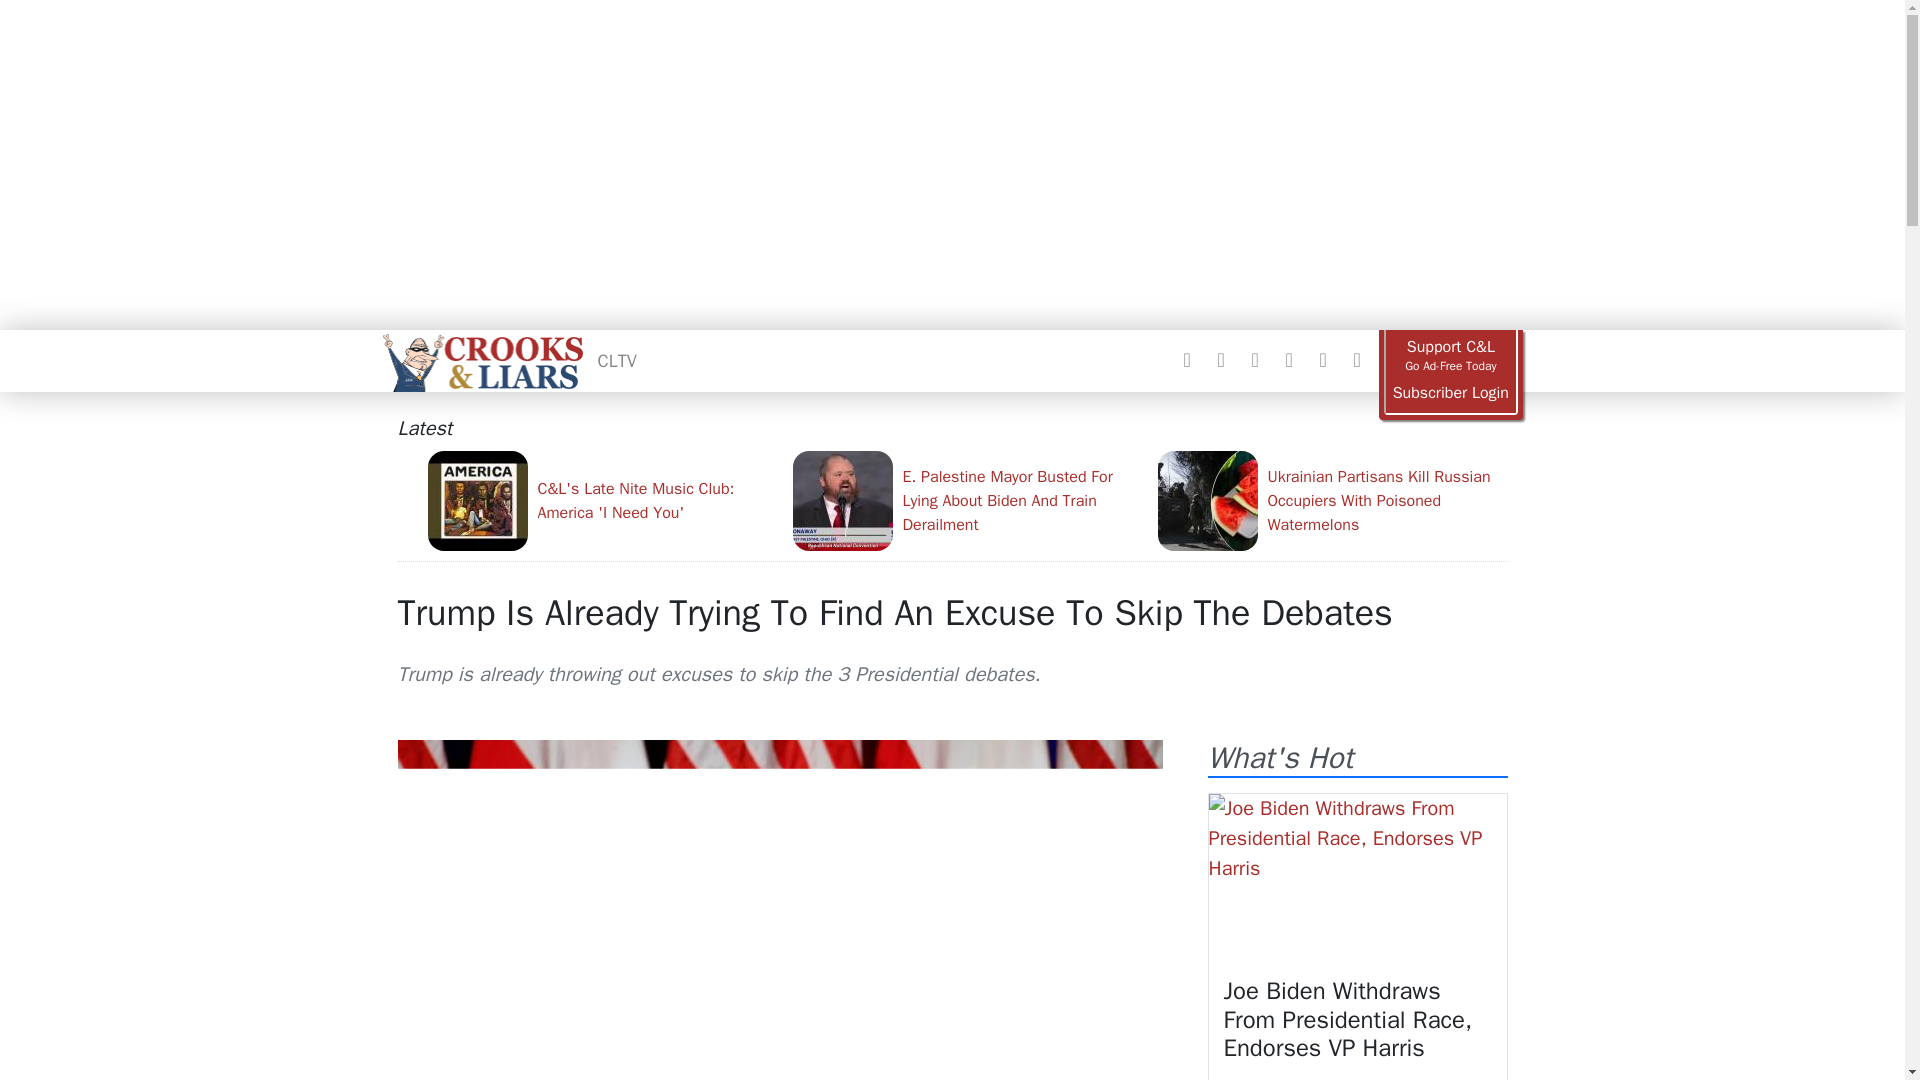  Describe the element at coordinates (1322, 360) in the screenshot. I see `Subscribe to our news letter` at that location.